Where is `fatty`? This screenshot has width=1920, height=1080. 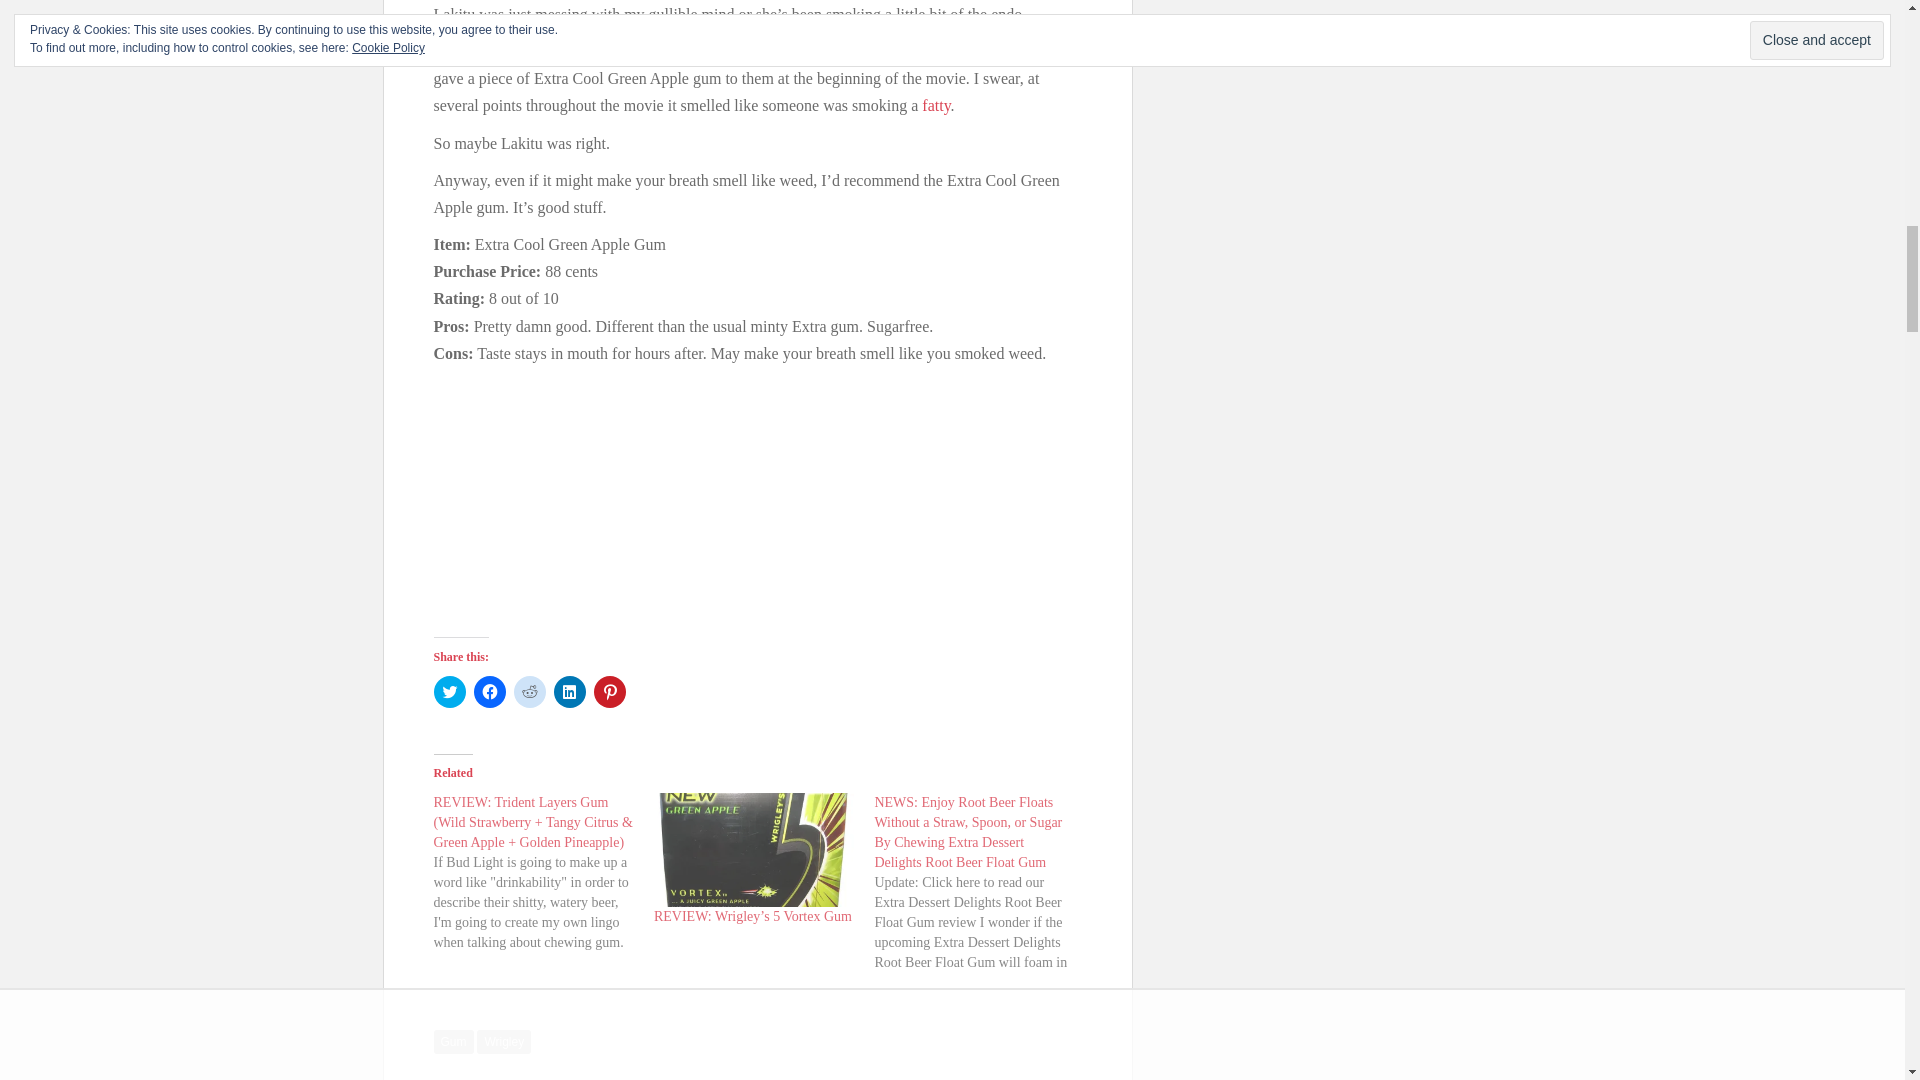 fatty is located at coordinates (936, 106).